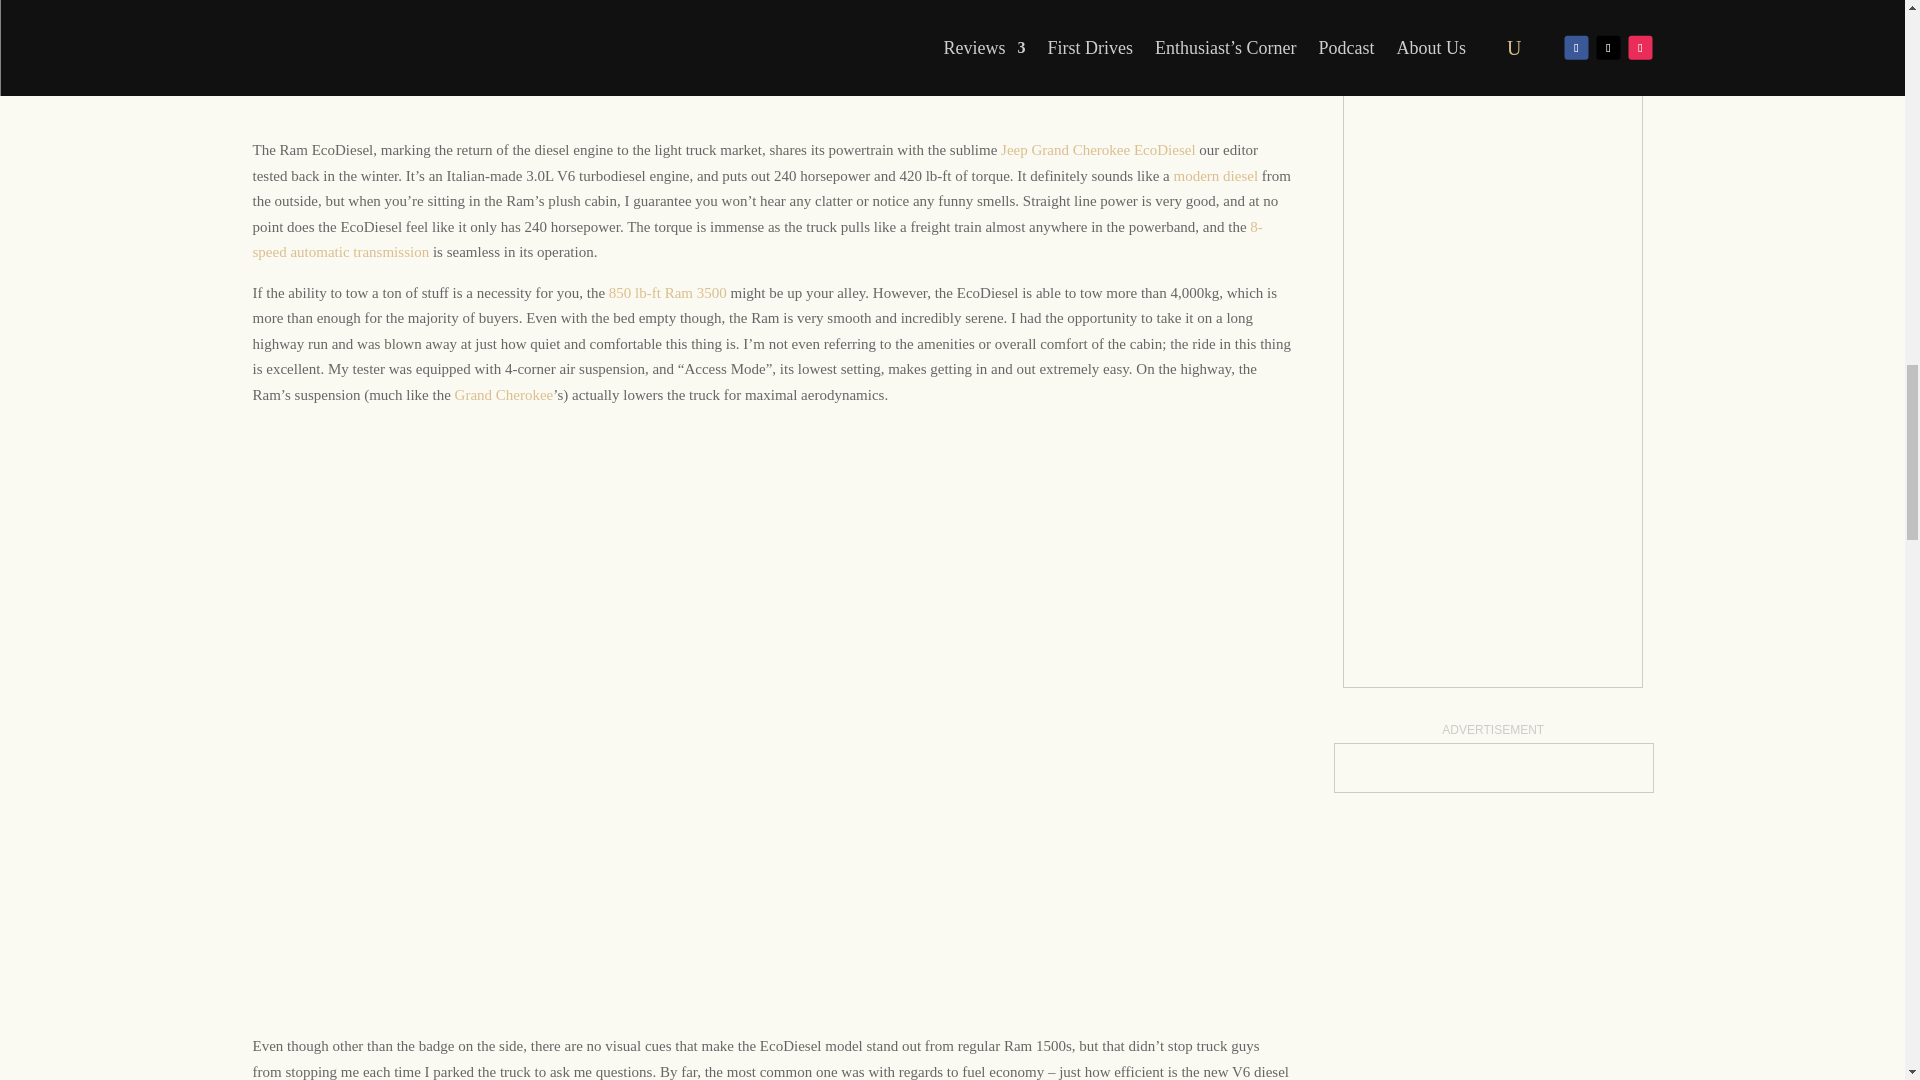 The height and width of the screenshot is (1080, 1920). What do you see at coordinates (504, 394) in the screenshot?
I see `2014 Jeep Grand Cherokee Summit` at bounding box center [504, 394].